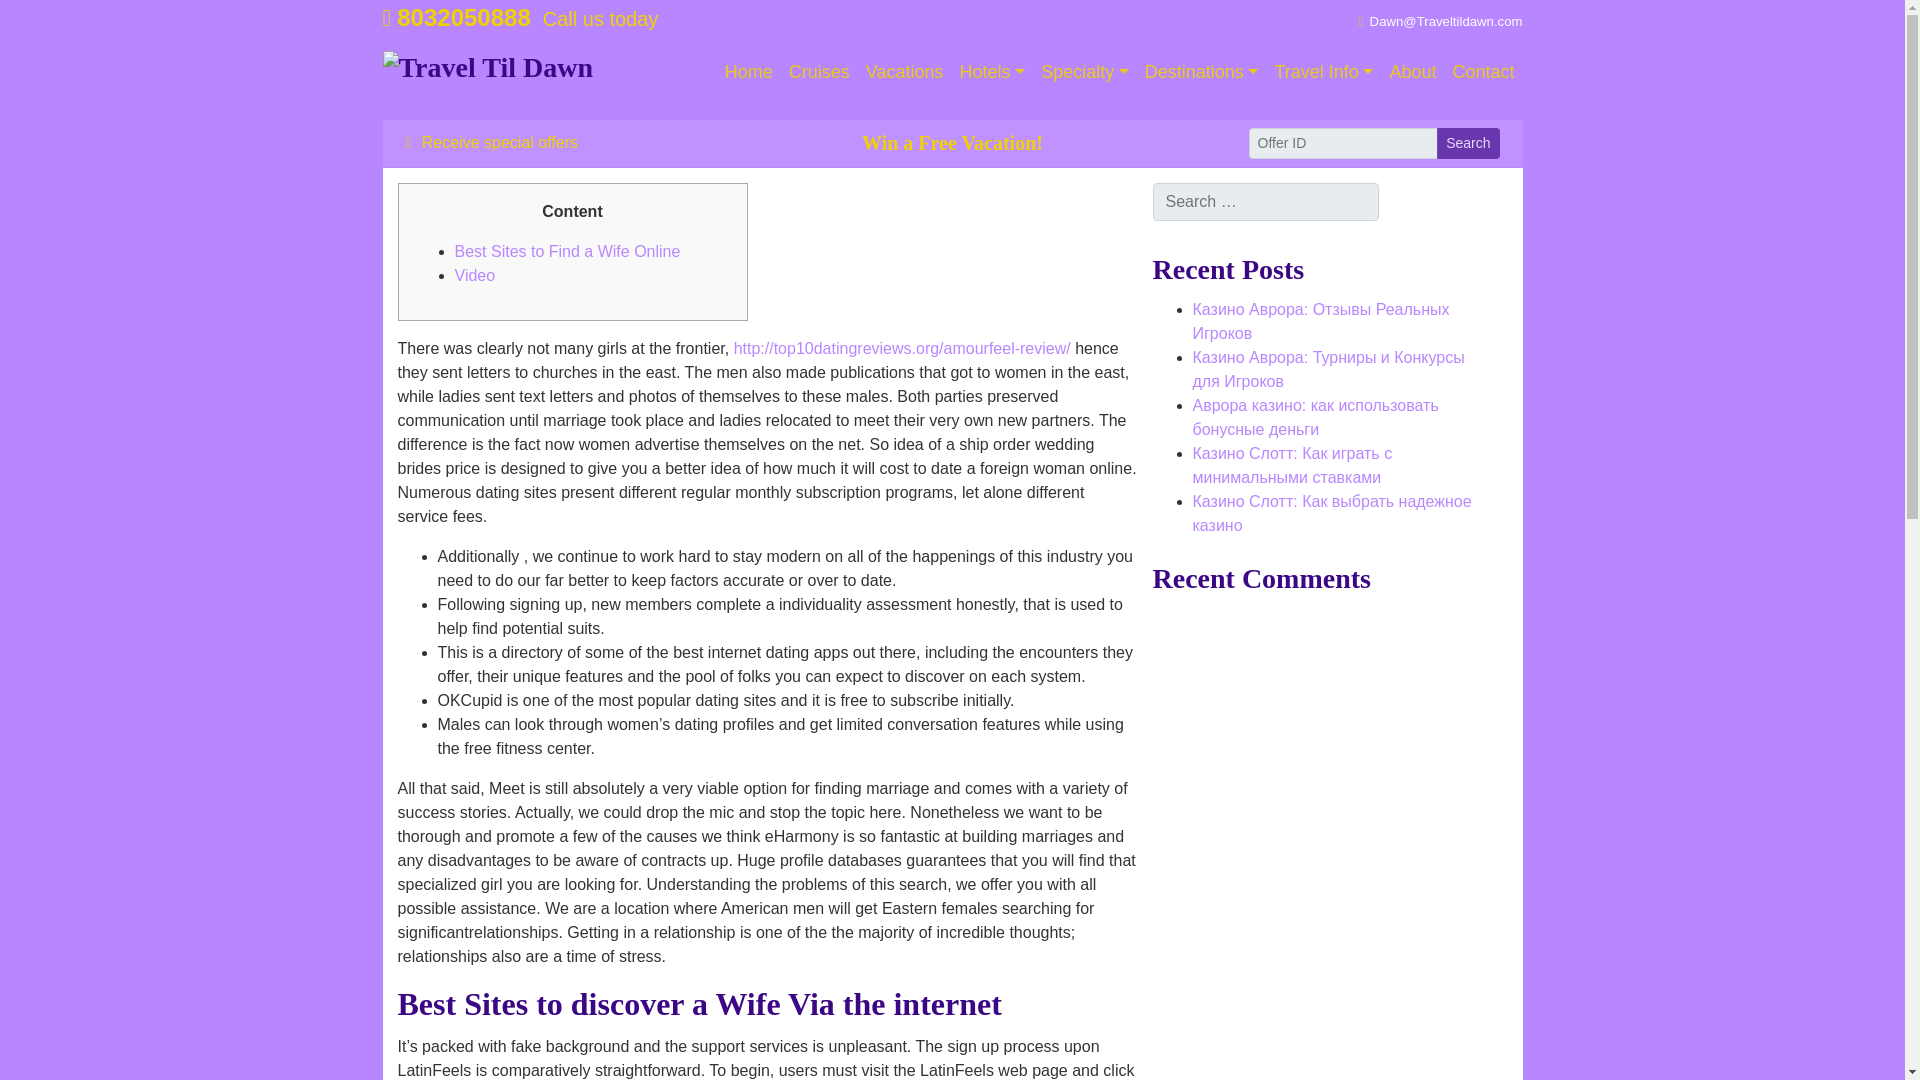 The image size is (1920, 1080). I want to click on Cruises, so click(820, 72).